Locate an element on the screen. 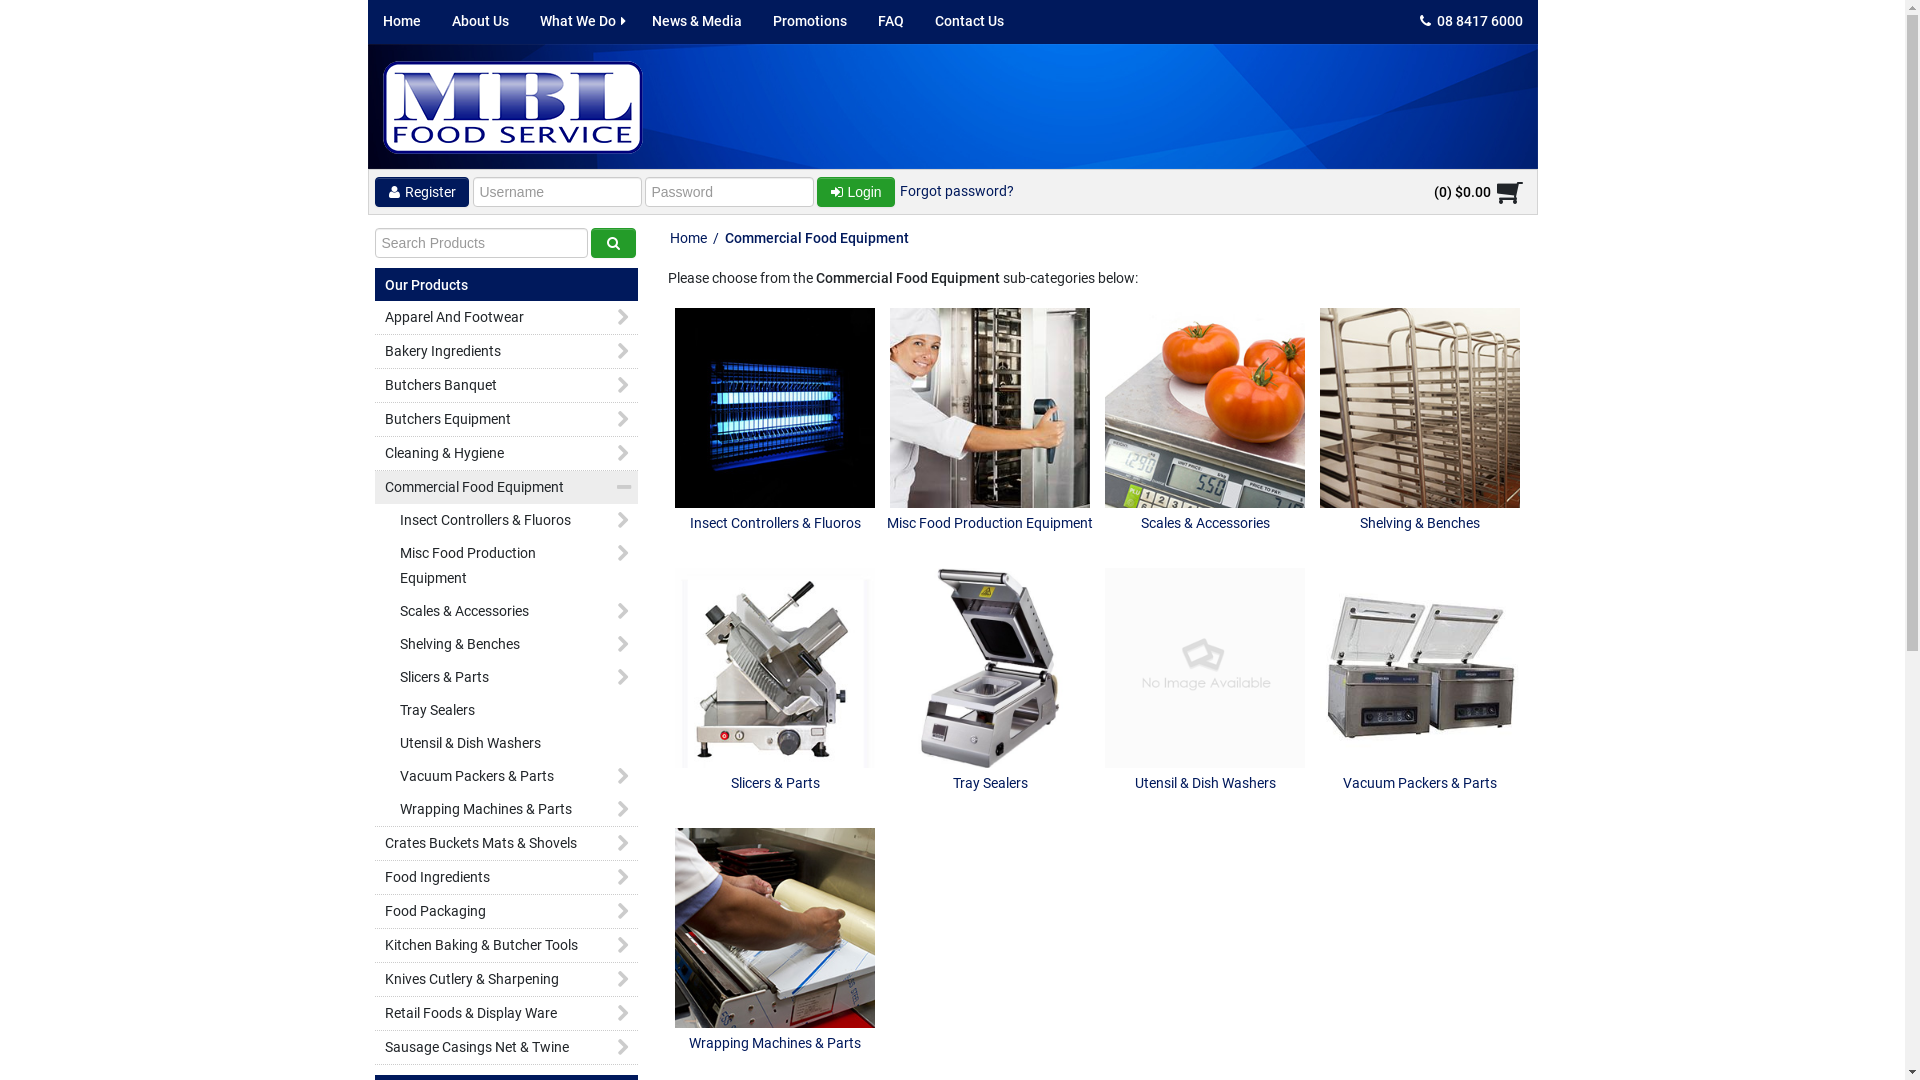 This screenshot has height=1080, width=1920. Retail Foods & Display Ware is located at coordinates (506, 1014).